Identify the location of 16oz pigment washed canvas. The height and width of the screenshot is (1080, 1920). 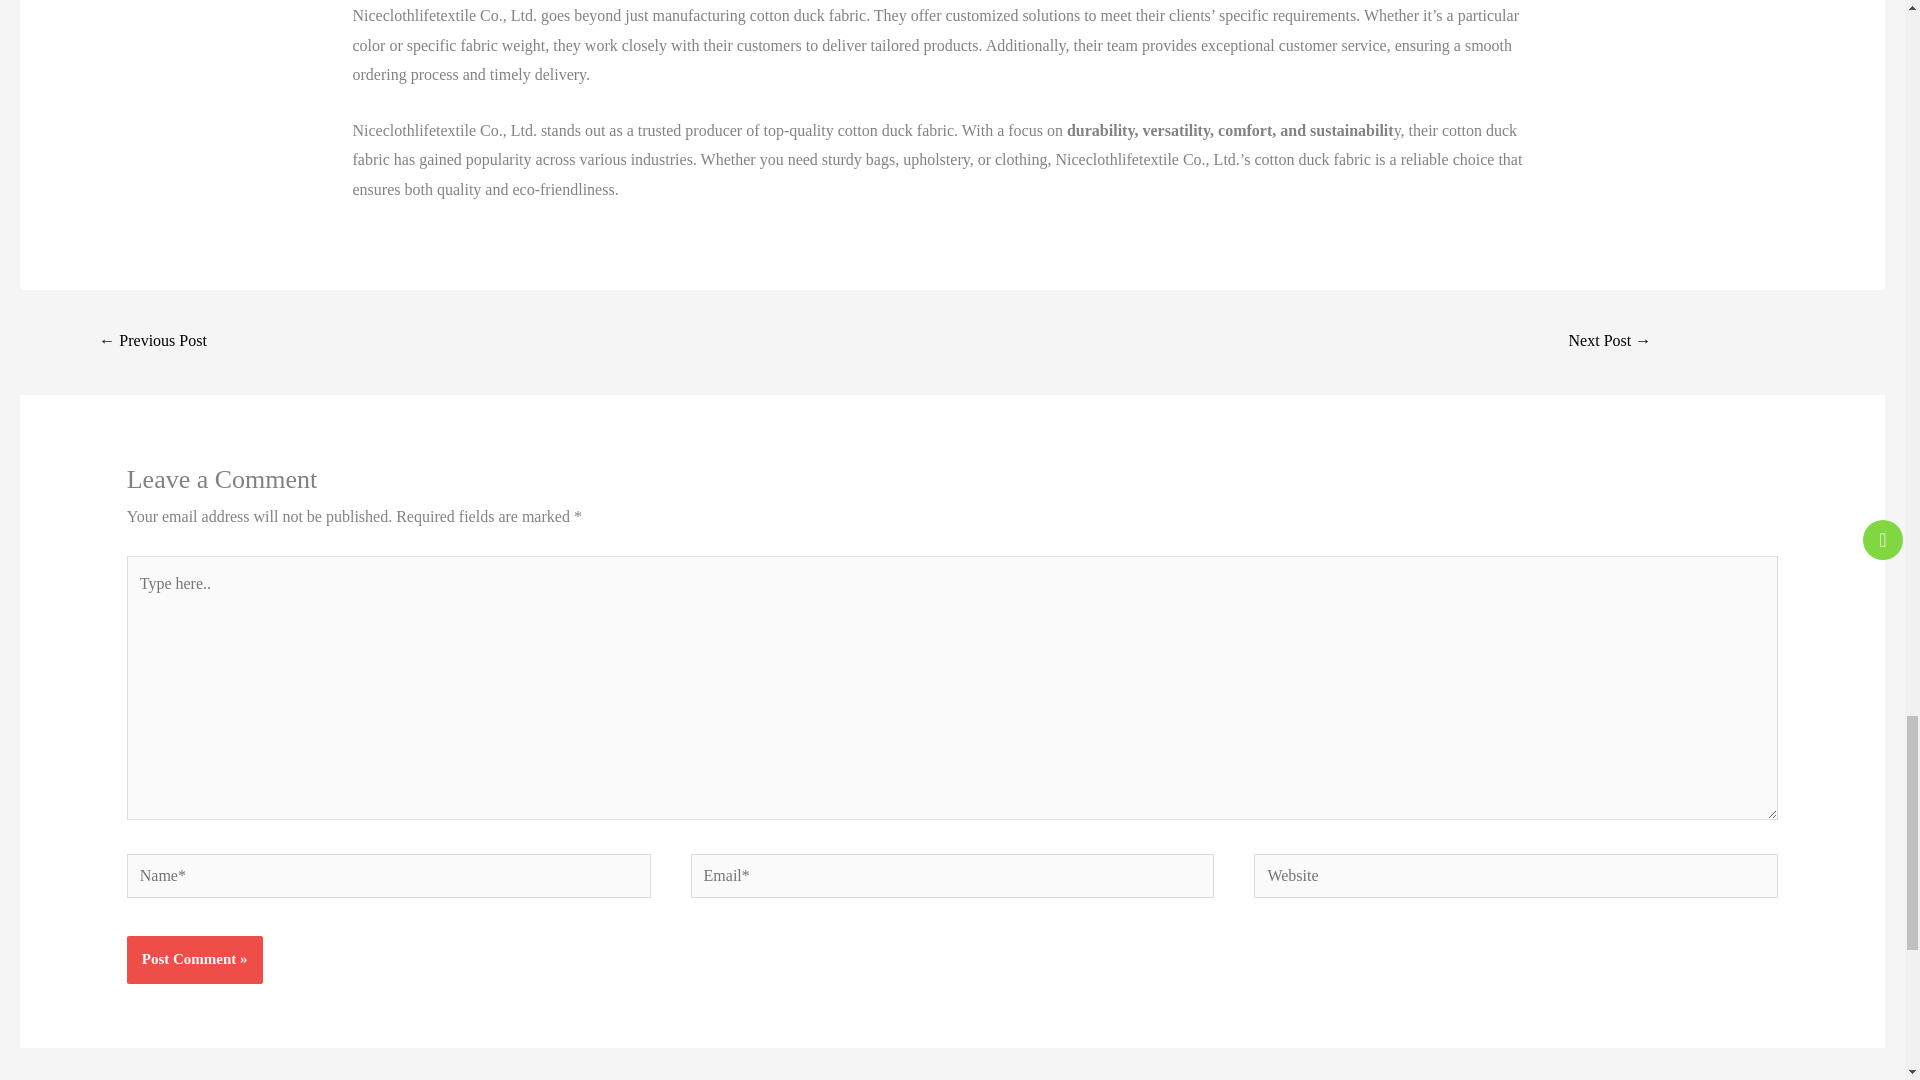
(152, 342).